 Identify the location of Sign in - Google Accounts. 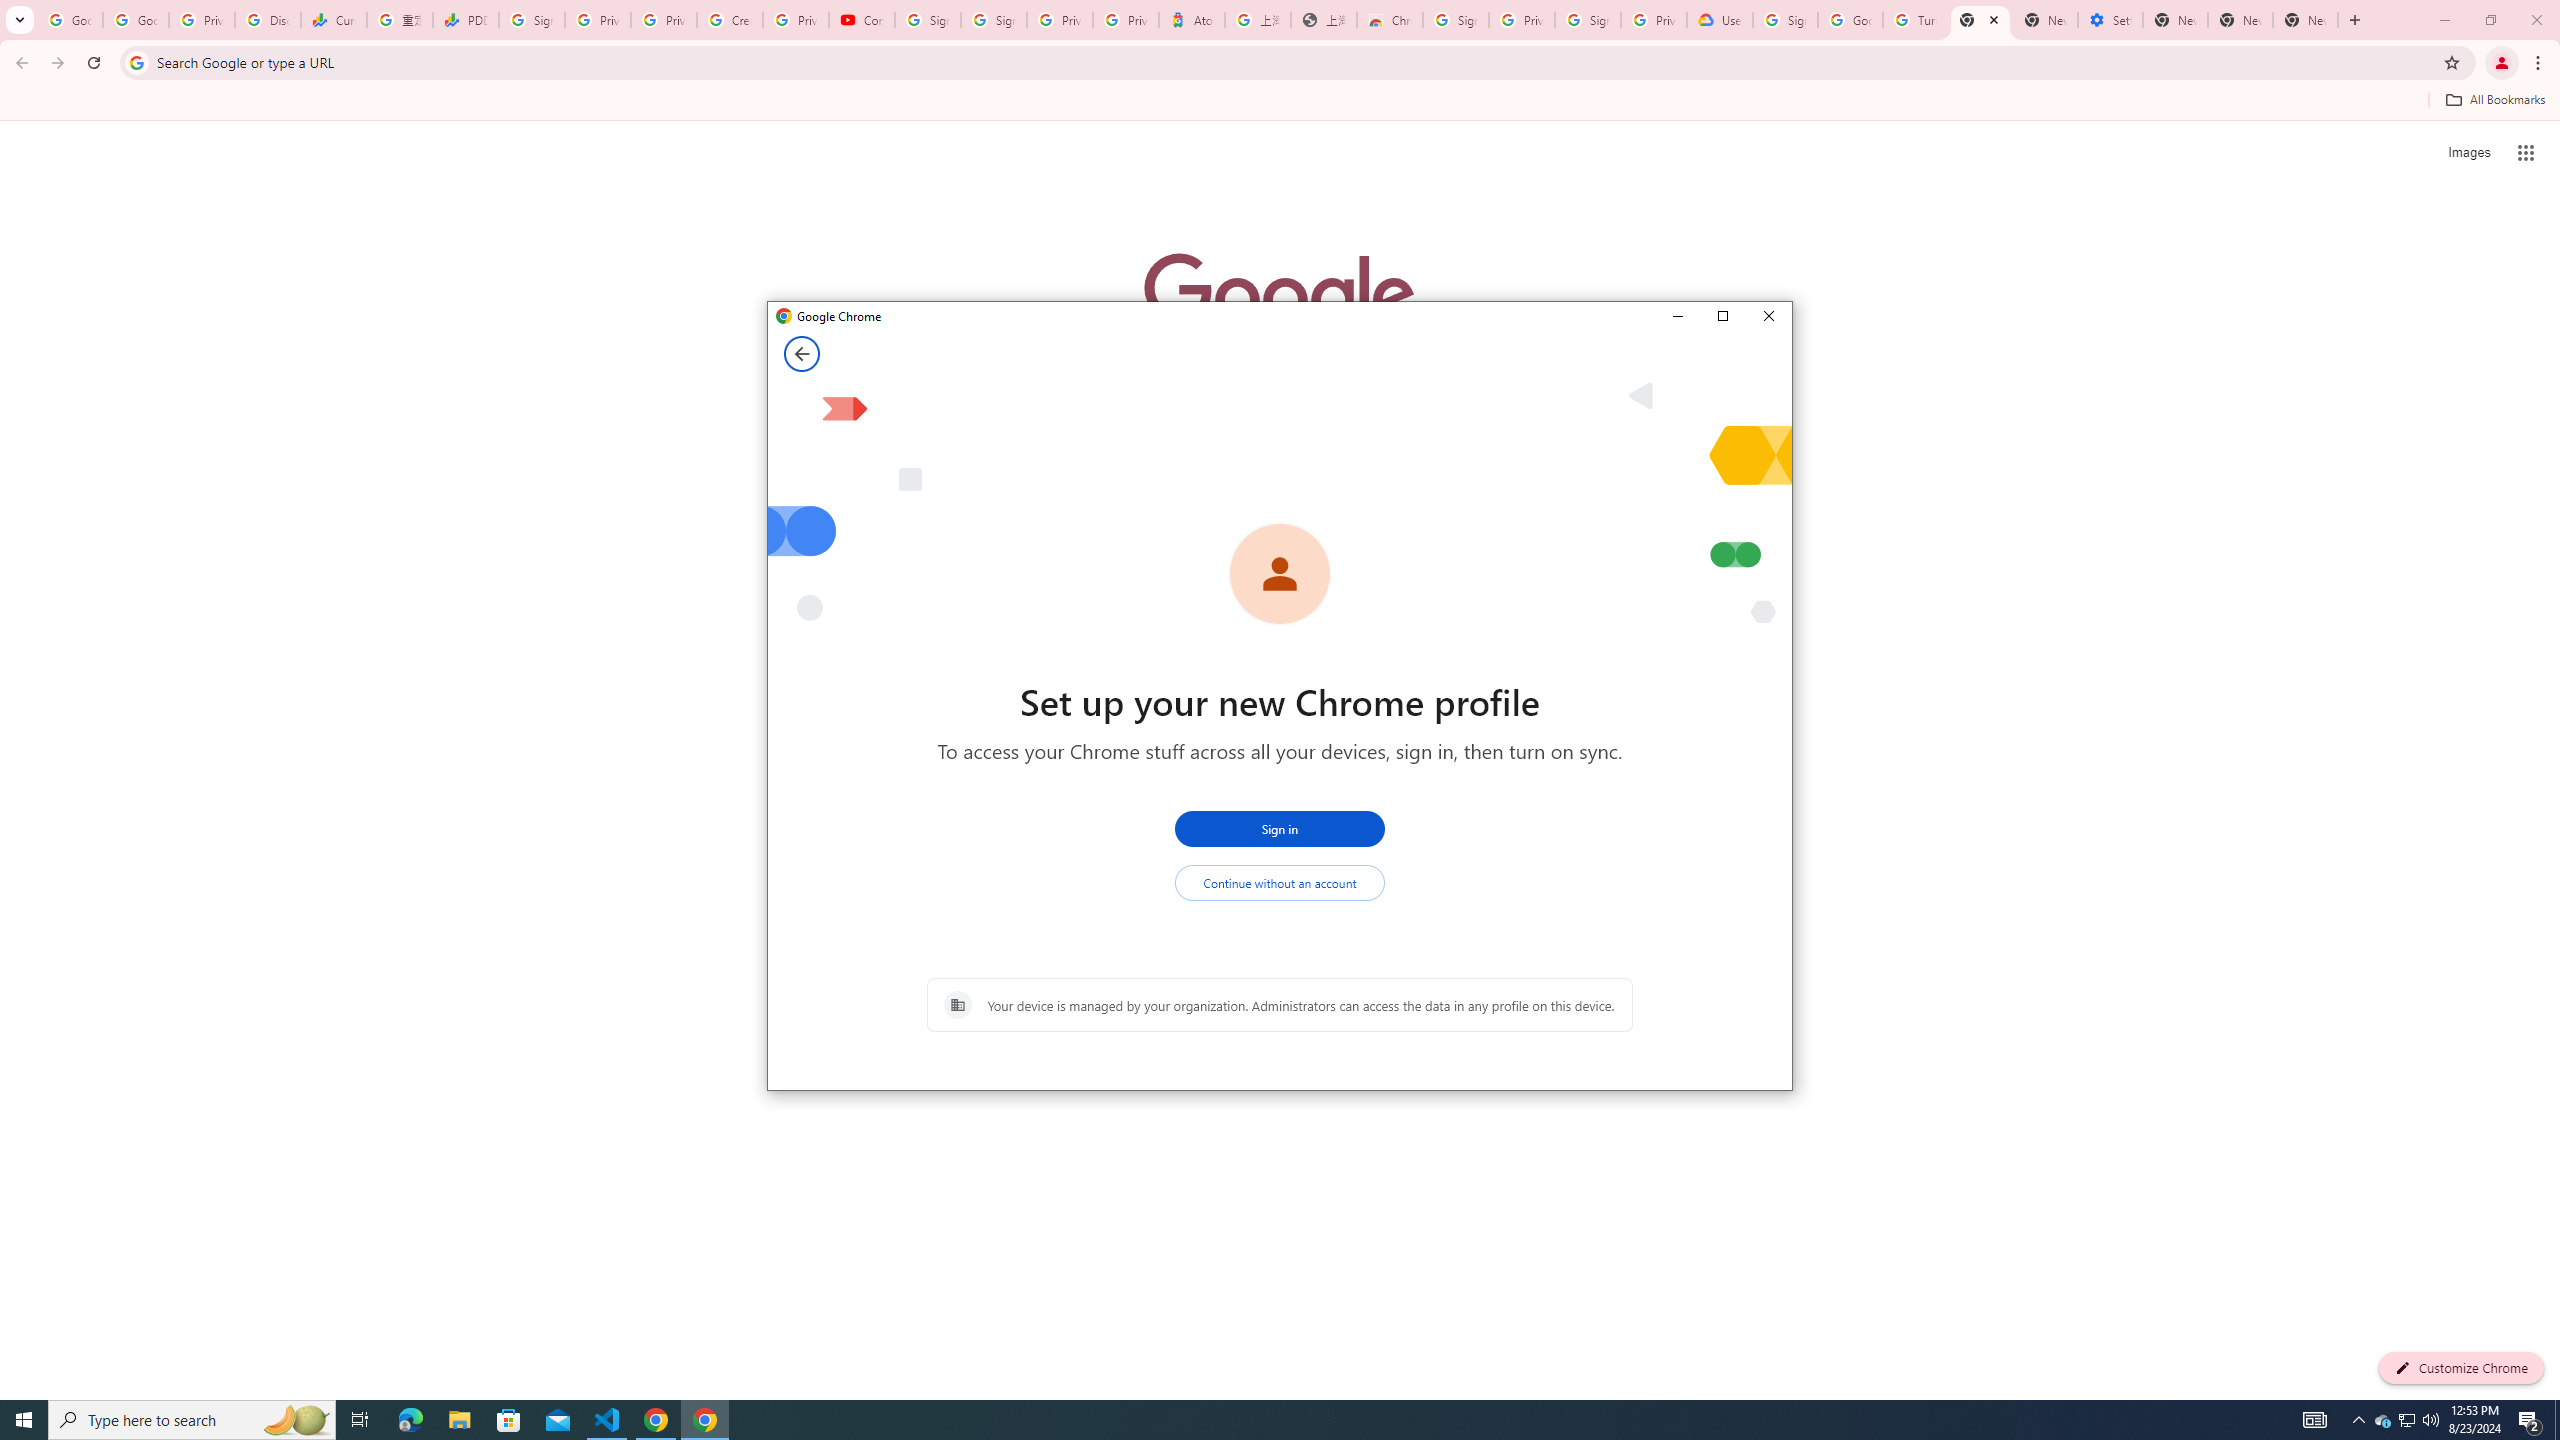
(2408, 1420).